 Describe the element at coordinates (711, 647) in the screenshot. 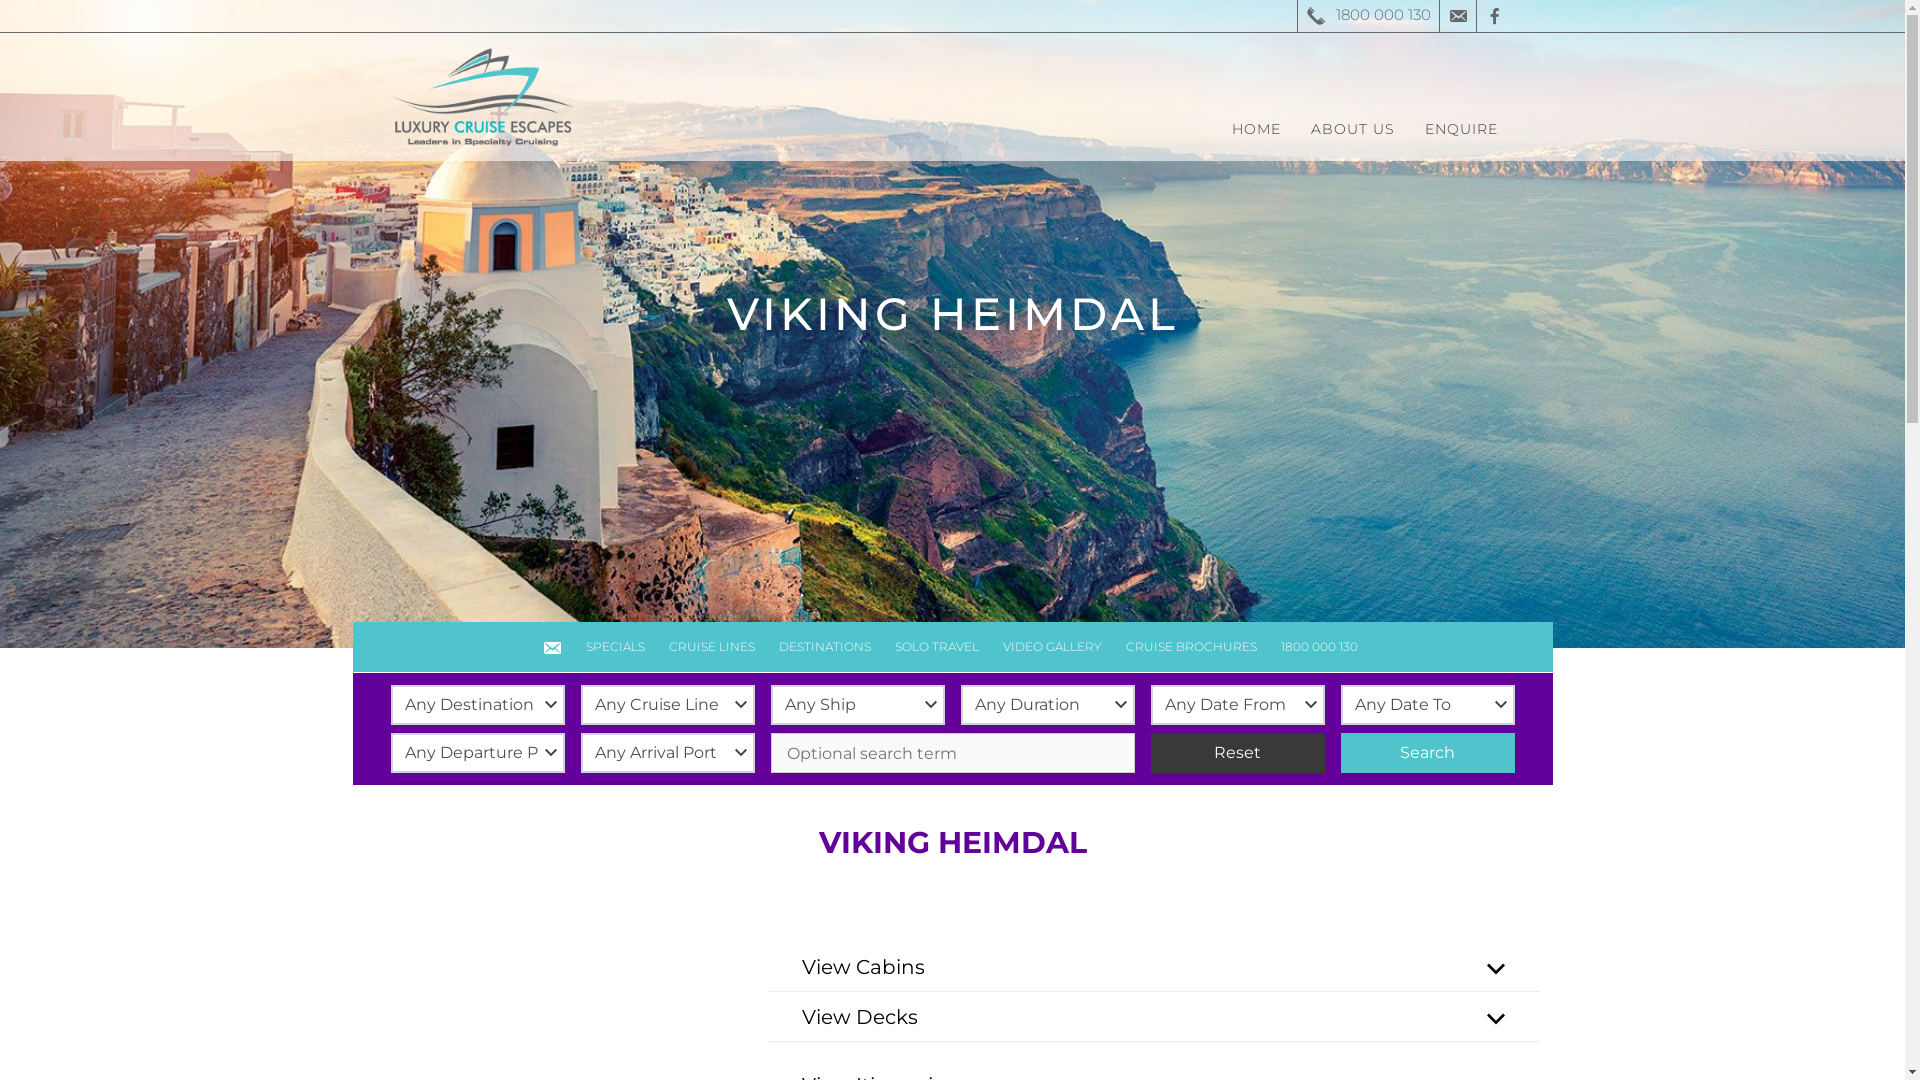

I see `CRUISE LINES` at that location.